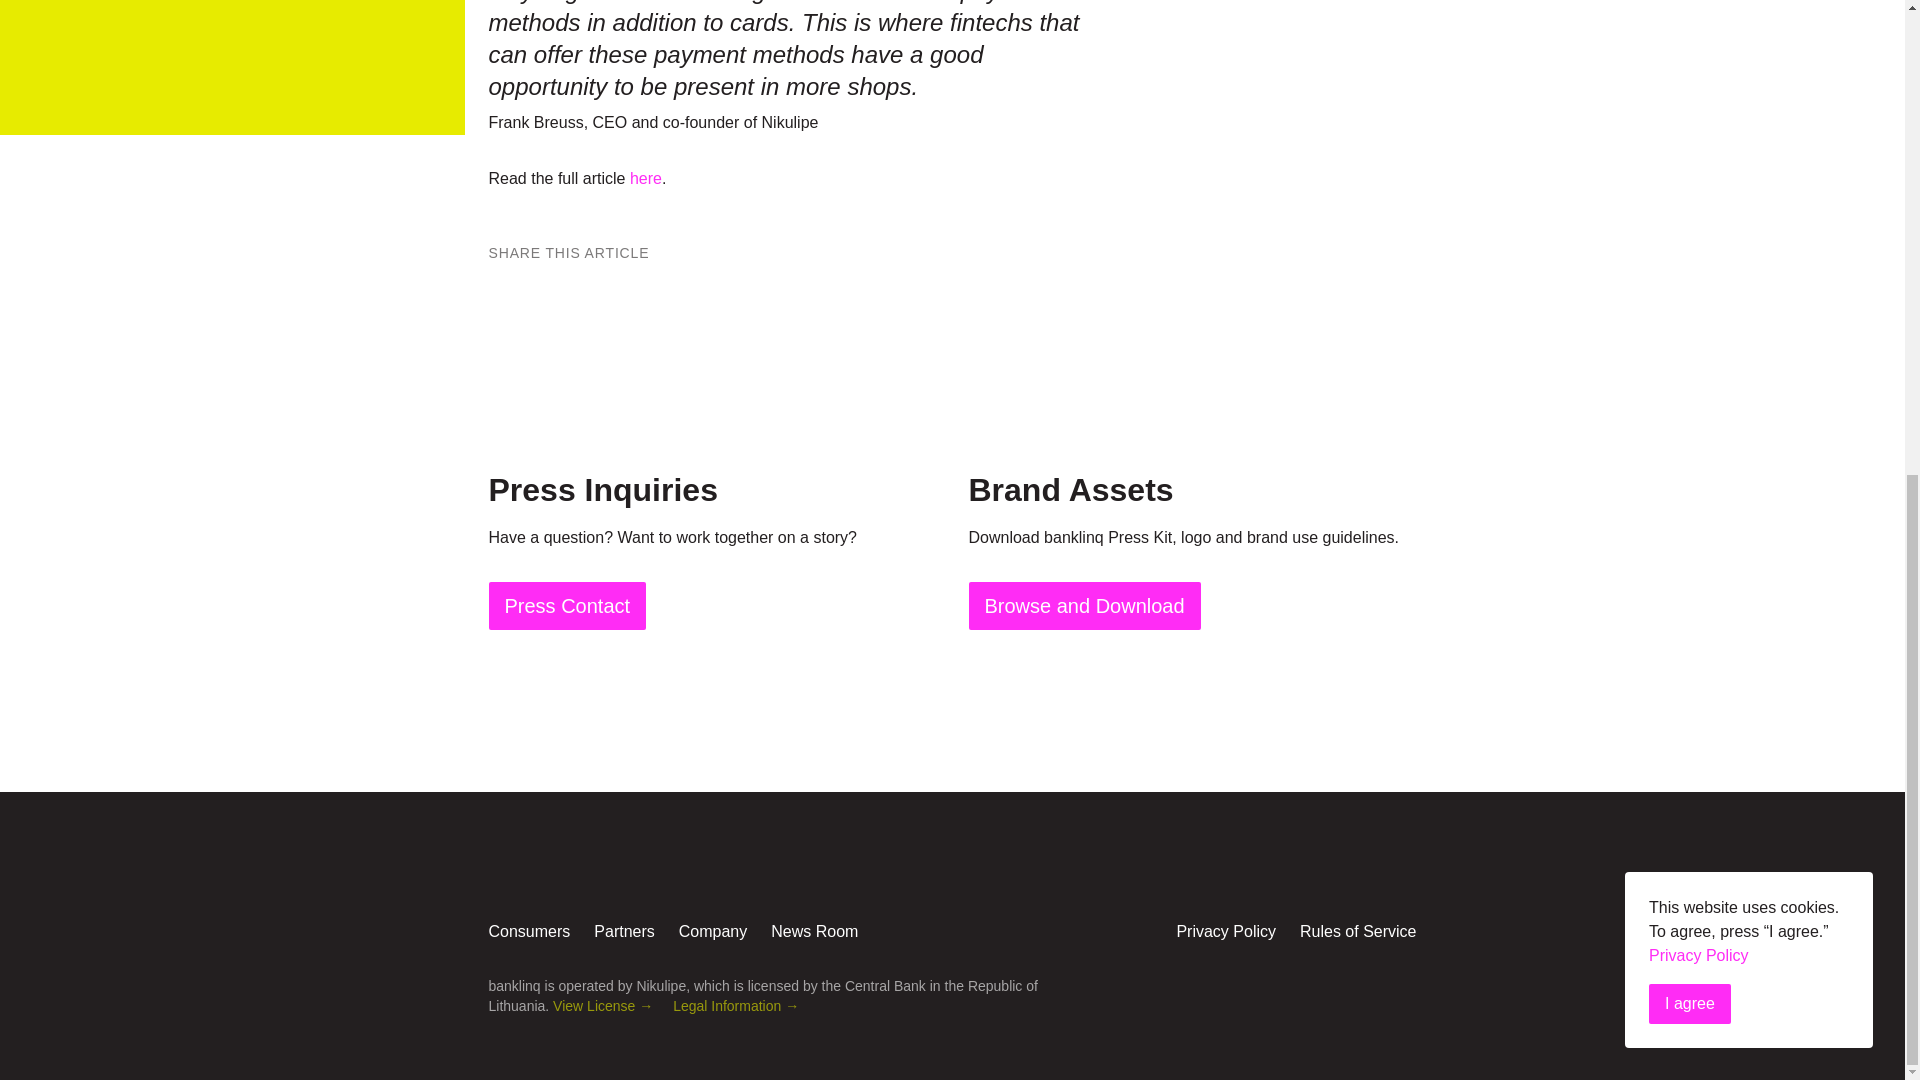  I want to click on Company, so click(712, 931).